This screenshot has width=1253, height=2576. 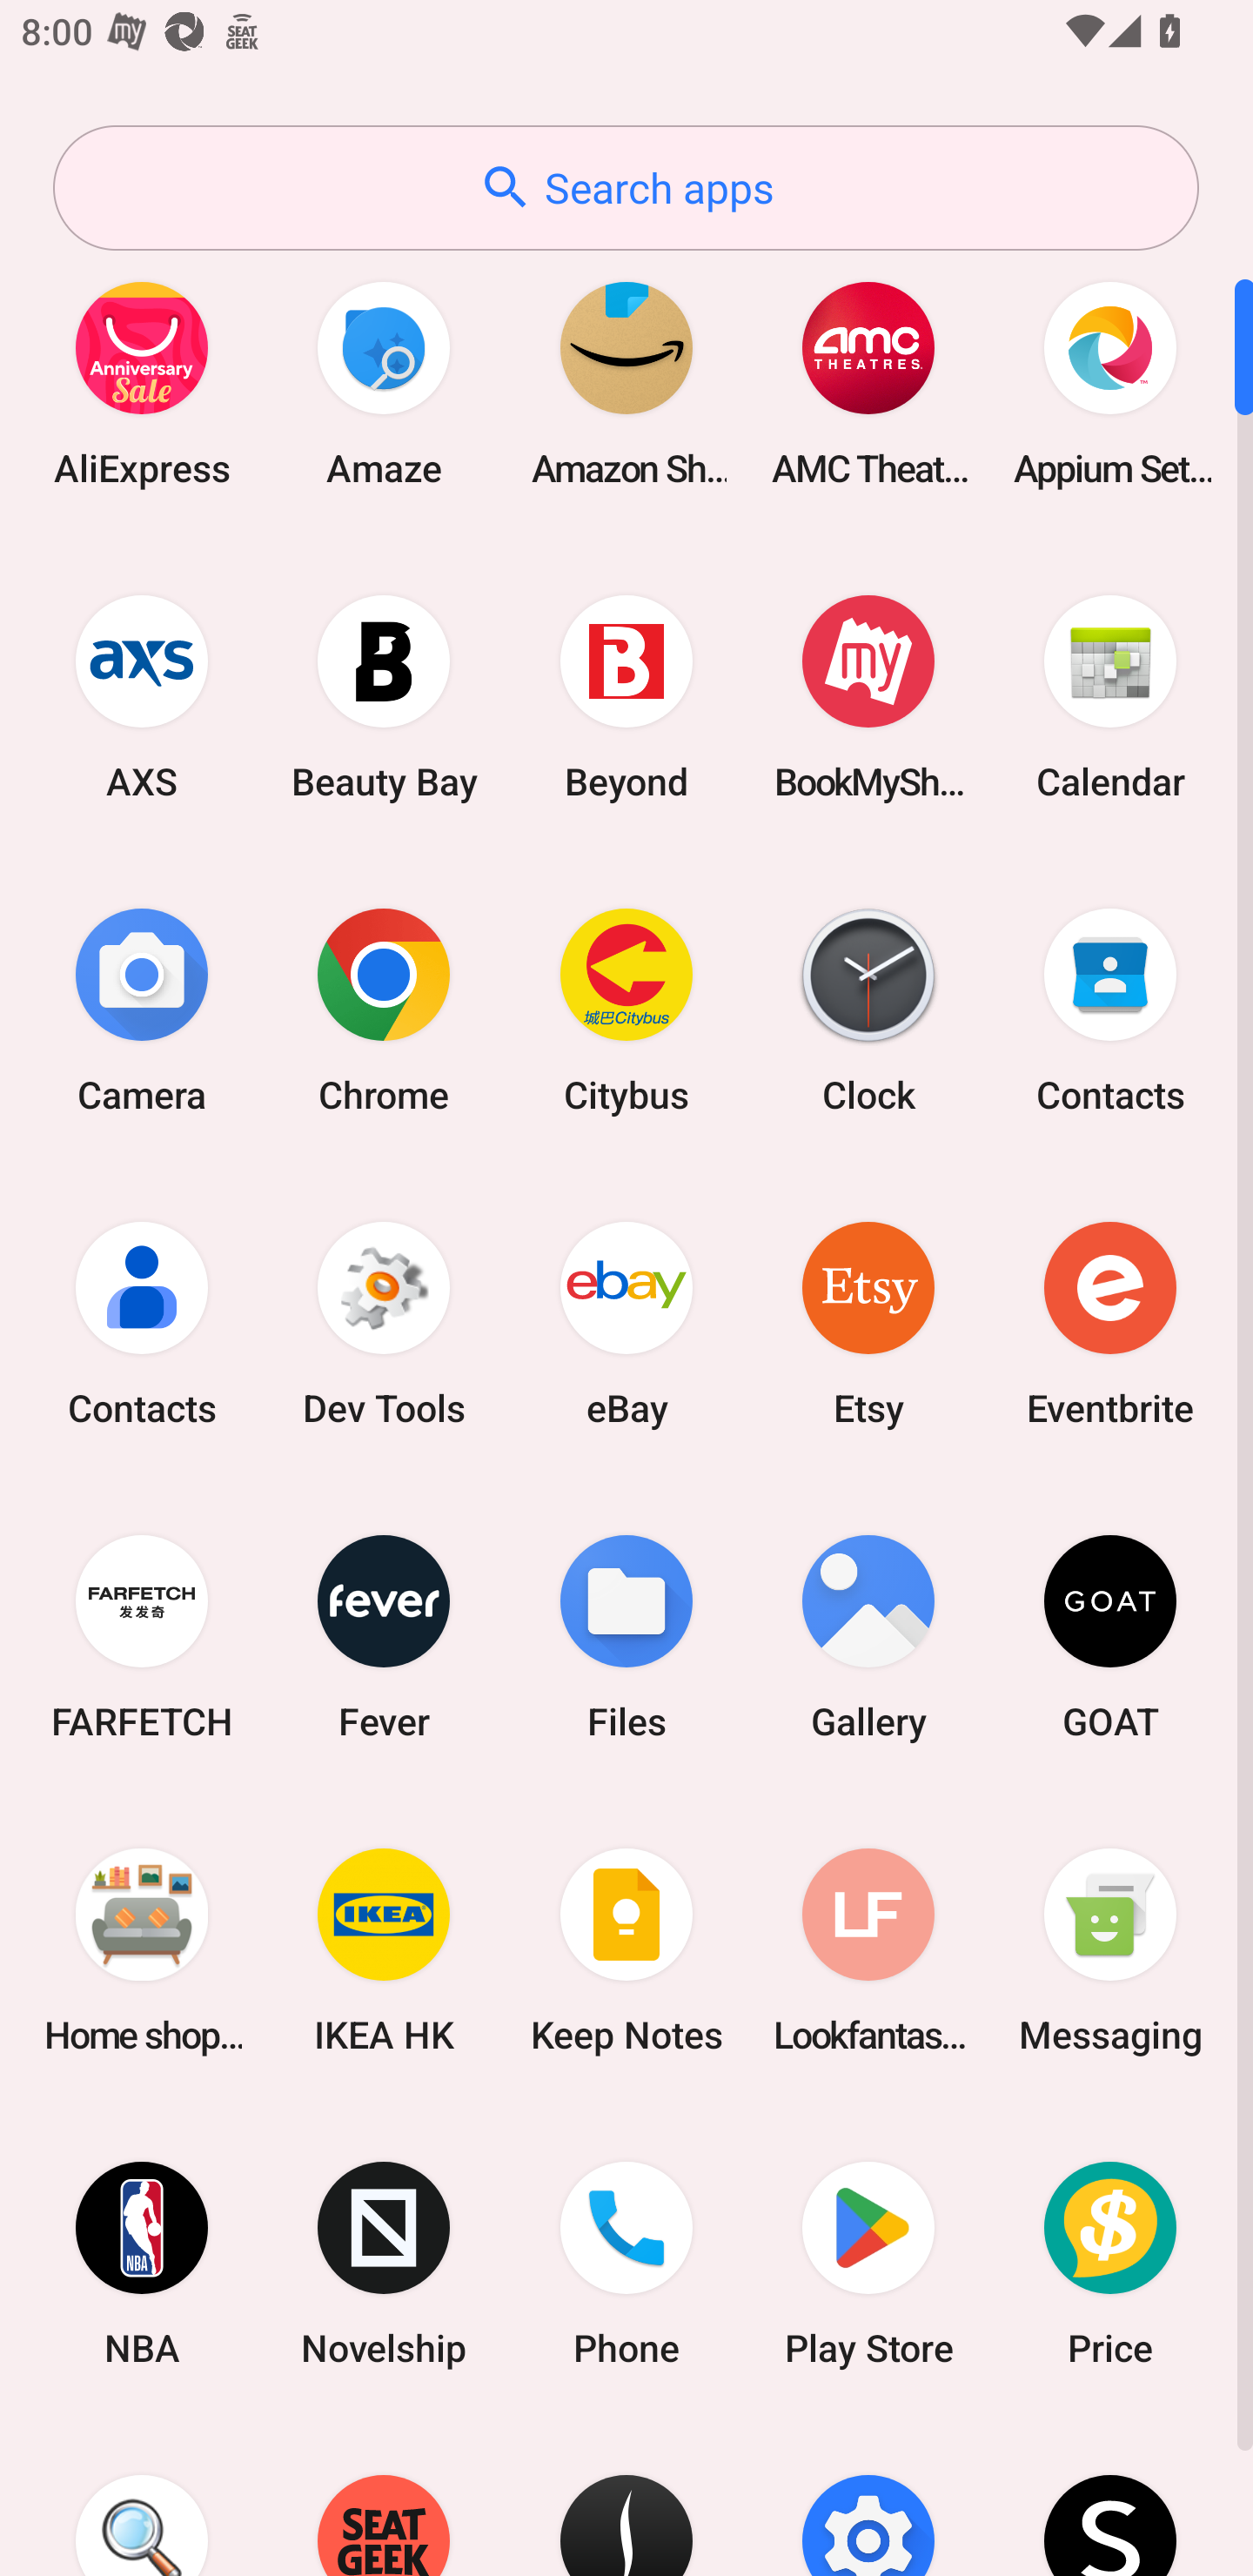 I want to click on FARFETCH, so click(x=142, y=1636).